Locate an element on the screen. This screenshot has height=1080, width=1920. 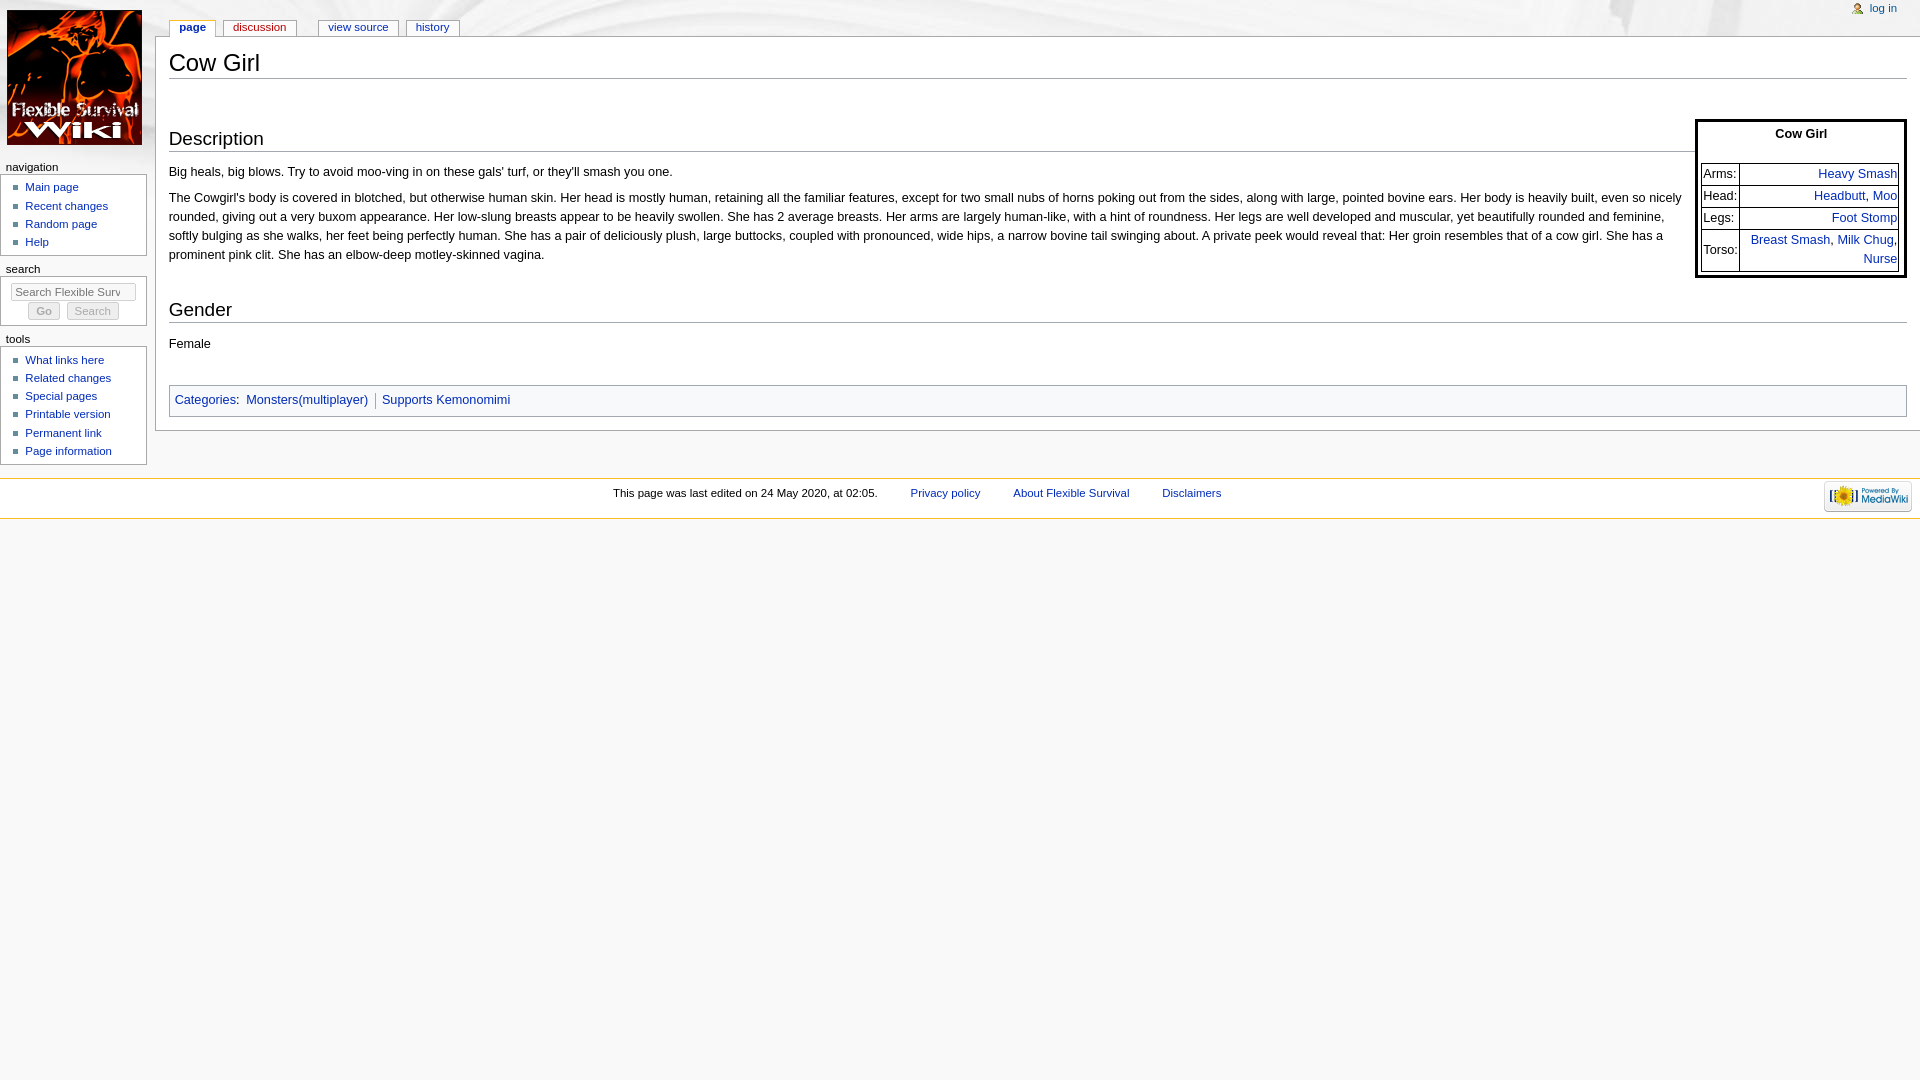
Related changes is located at coordinates (68, 378).